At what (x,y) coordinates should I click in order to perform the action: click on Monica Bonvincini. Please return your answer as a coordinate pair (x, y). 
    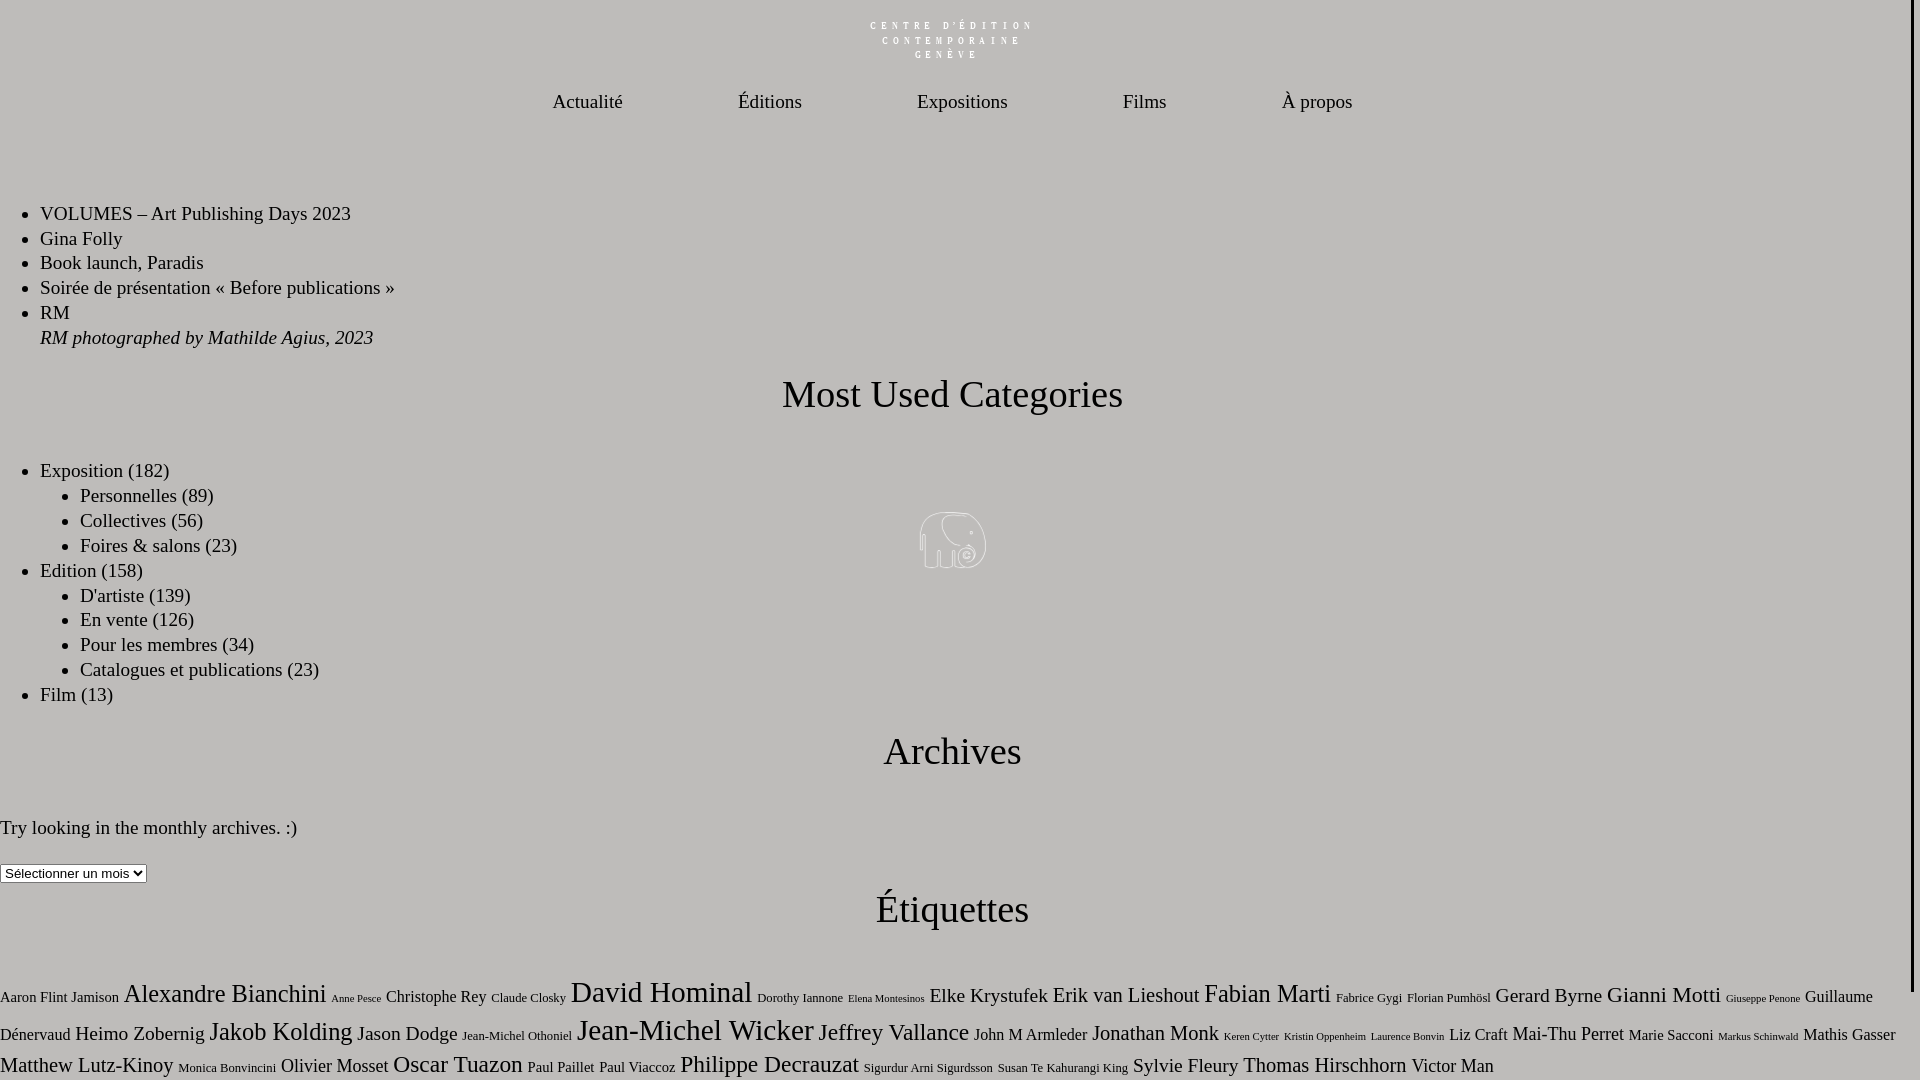
    Looking at the image, I should click on (227, 1068).